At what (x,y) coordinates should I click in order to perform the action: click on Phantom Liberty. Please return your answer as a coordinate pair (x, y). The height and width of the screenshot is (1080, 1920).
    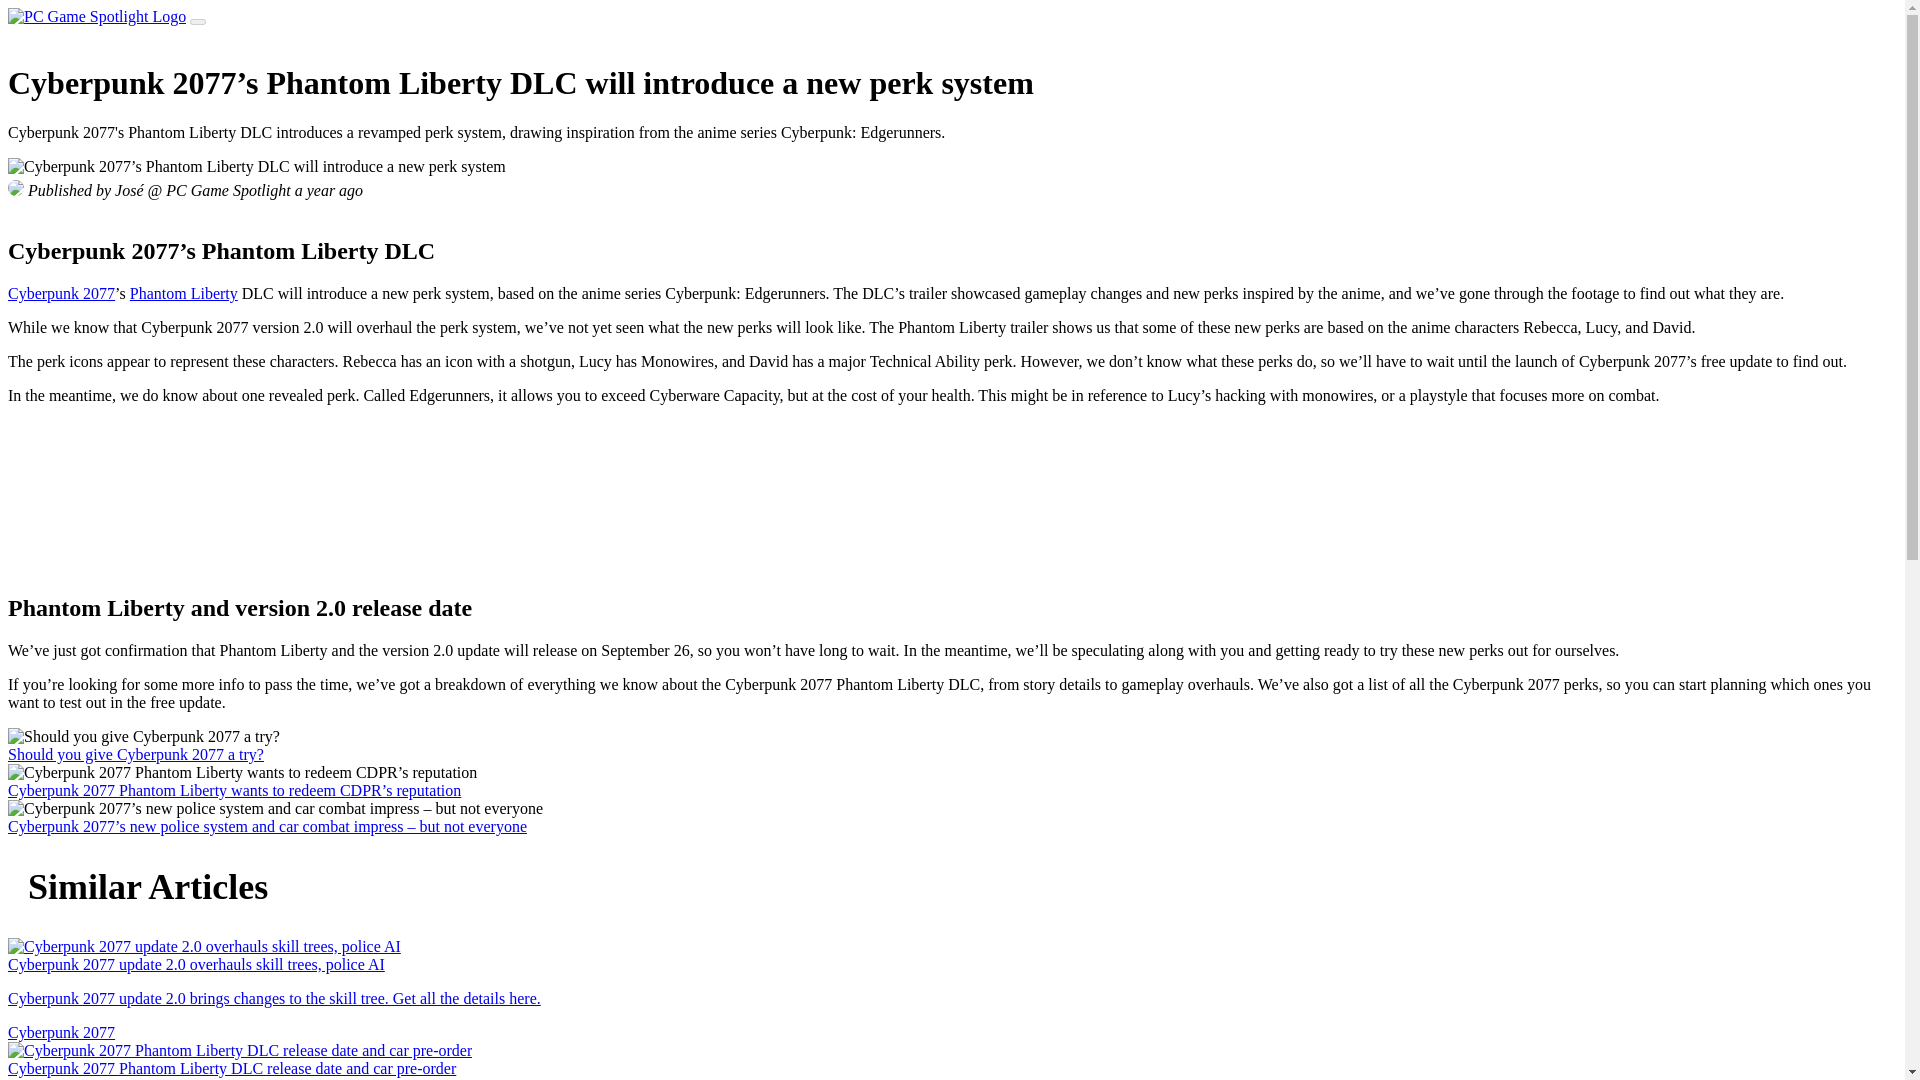
    Looking at the image, I should click on (184, 294).